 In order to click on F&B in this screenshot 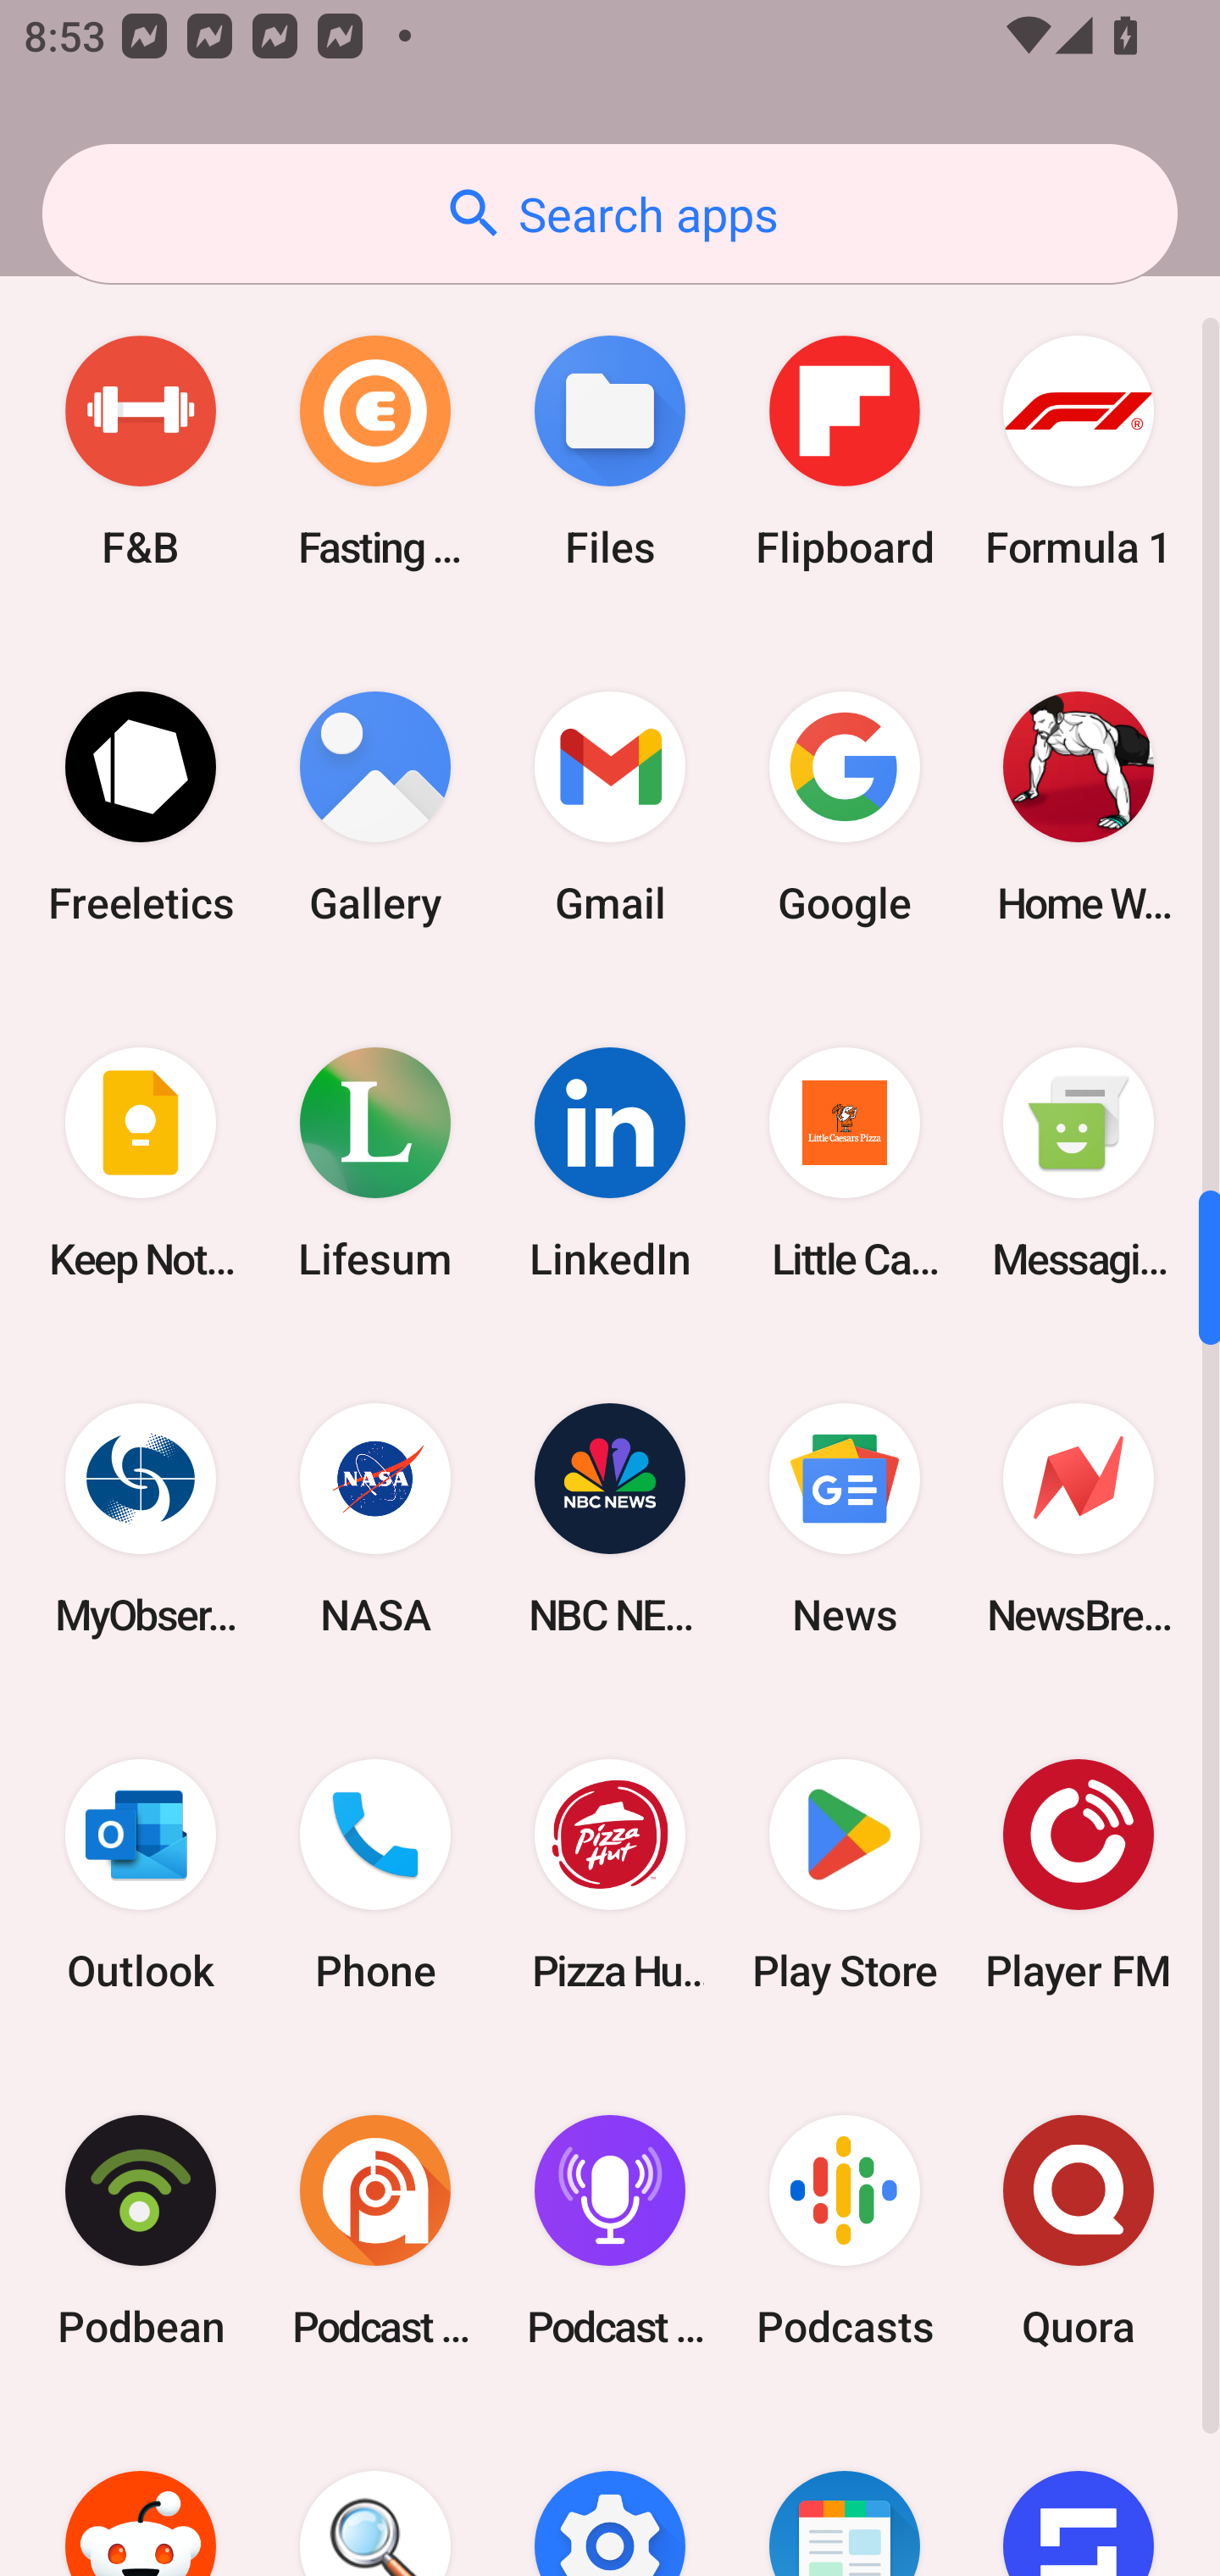, I will do `click(141, 451)`.